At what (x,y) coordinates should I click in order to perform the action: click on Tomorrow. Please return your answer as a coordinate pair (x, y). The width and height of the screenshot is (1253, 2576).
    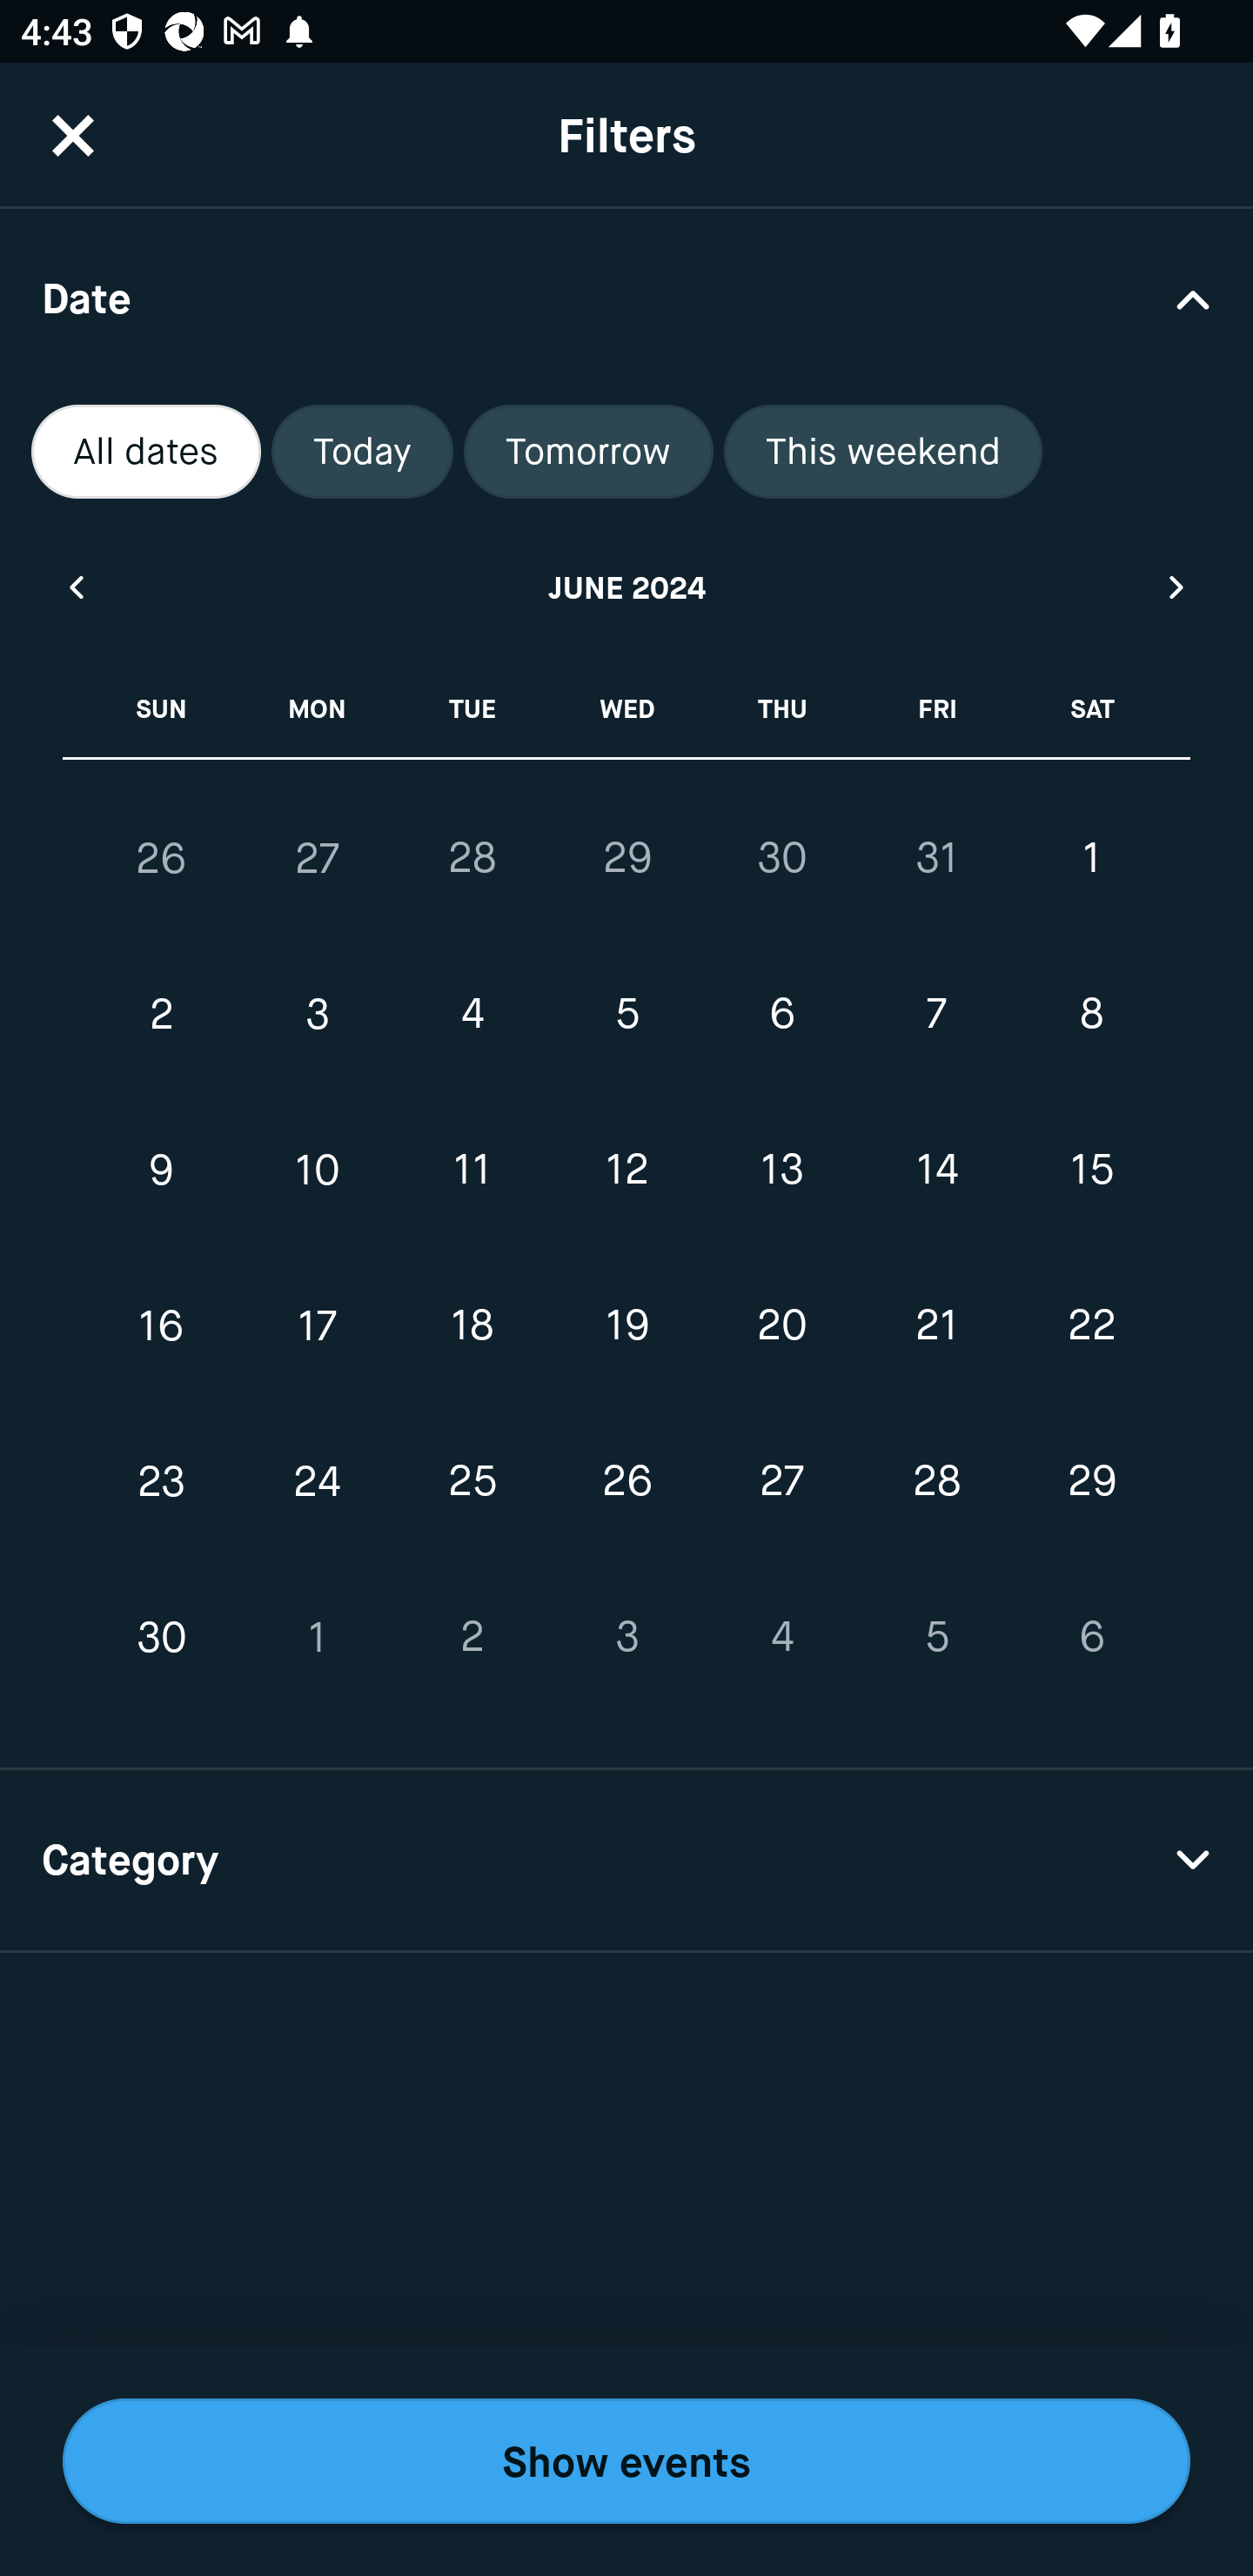
    Looking at the image, I should click on (588, 452).